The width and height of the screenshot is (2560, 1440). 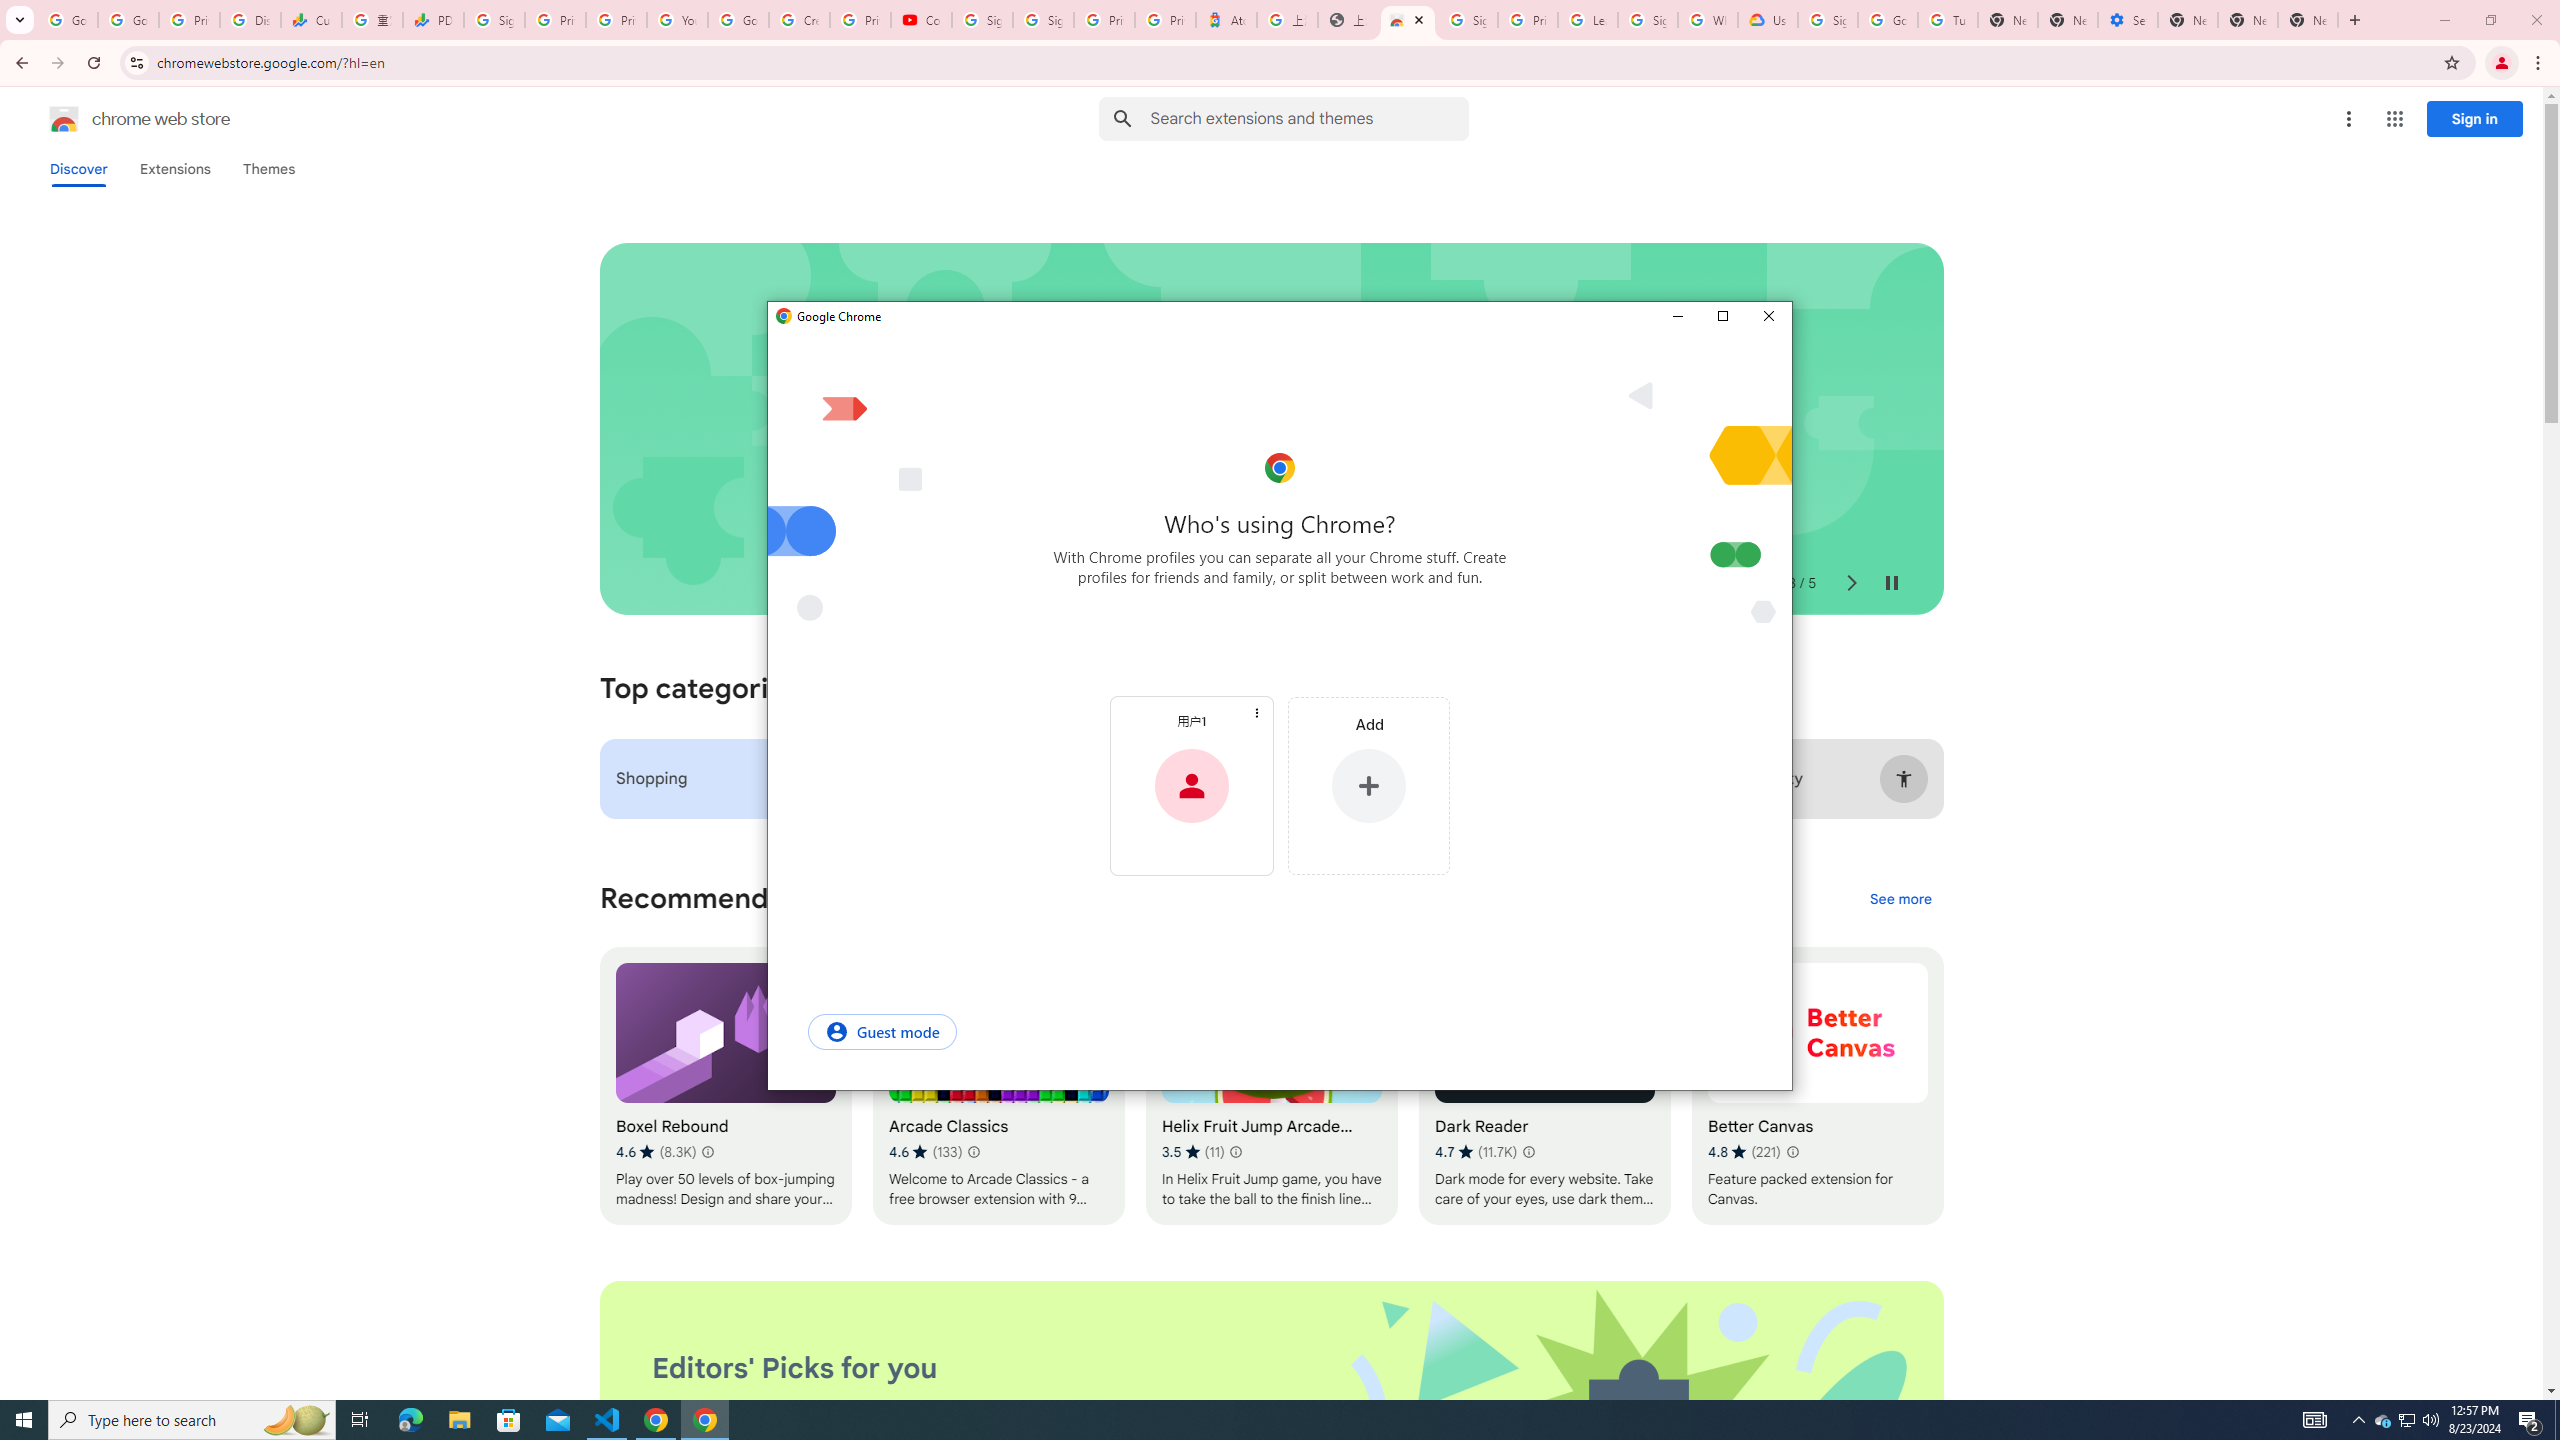 What do you see at coordinates (2430, 1420) in the screenshot?
I see `Q2790: 100%` at bounding box center [2430, 1420].